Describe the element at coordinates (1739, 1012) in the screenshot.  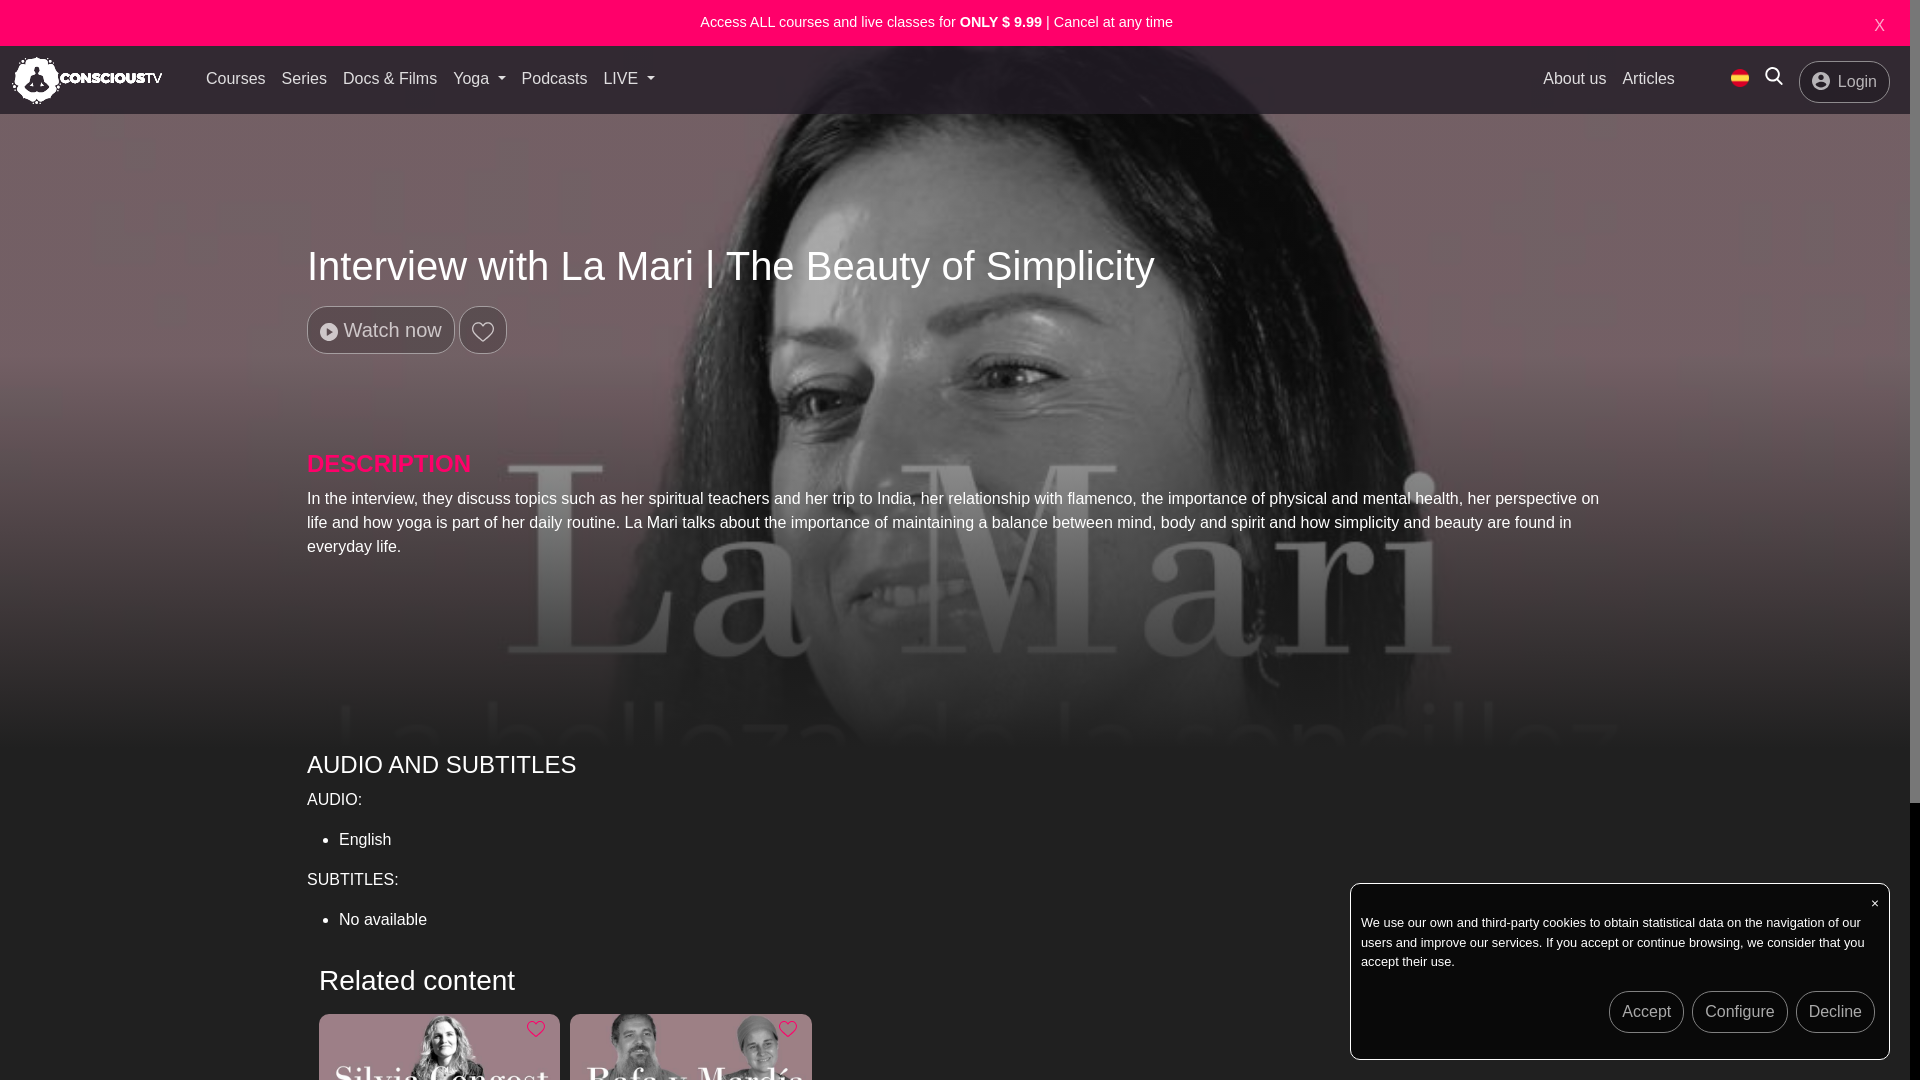
I see `Configure` at that location.